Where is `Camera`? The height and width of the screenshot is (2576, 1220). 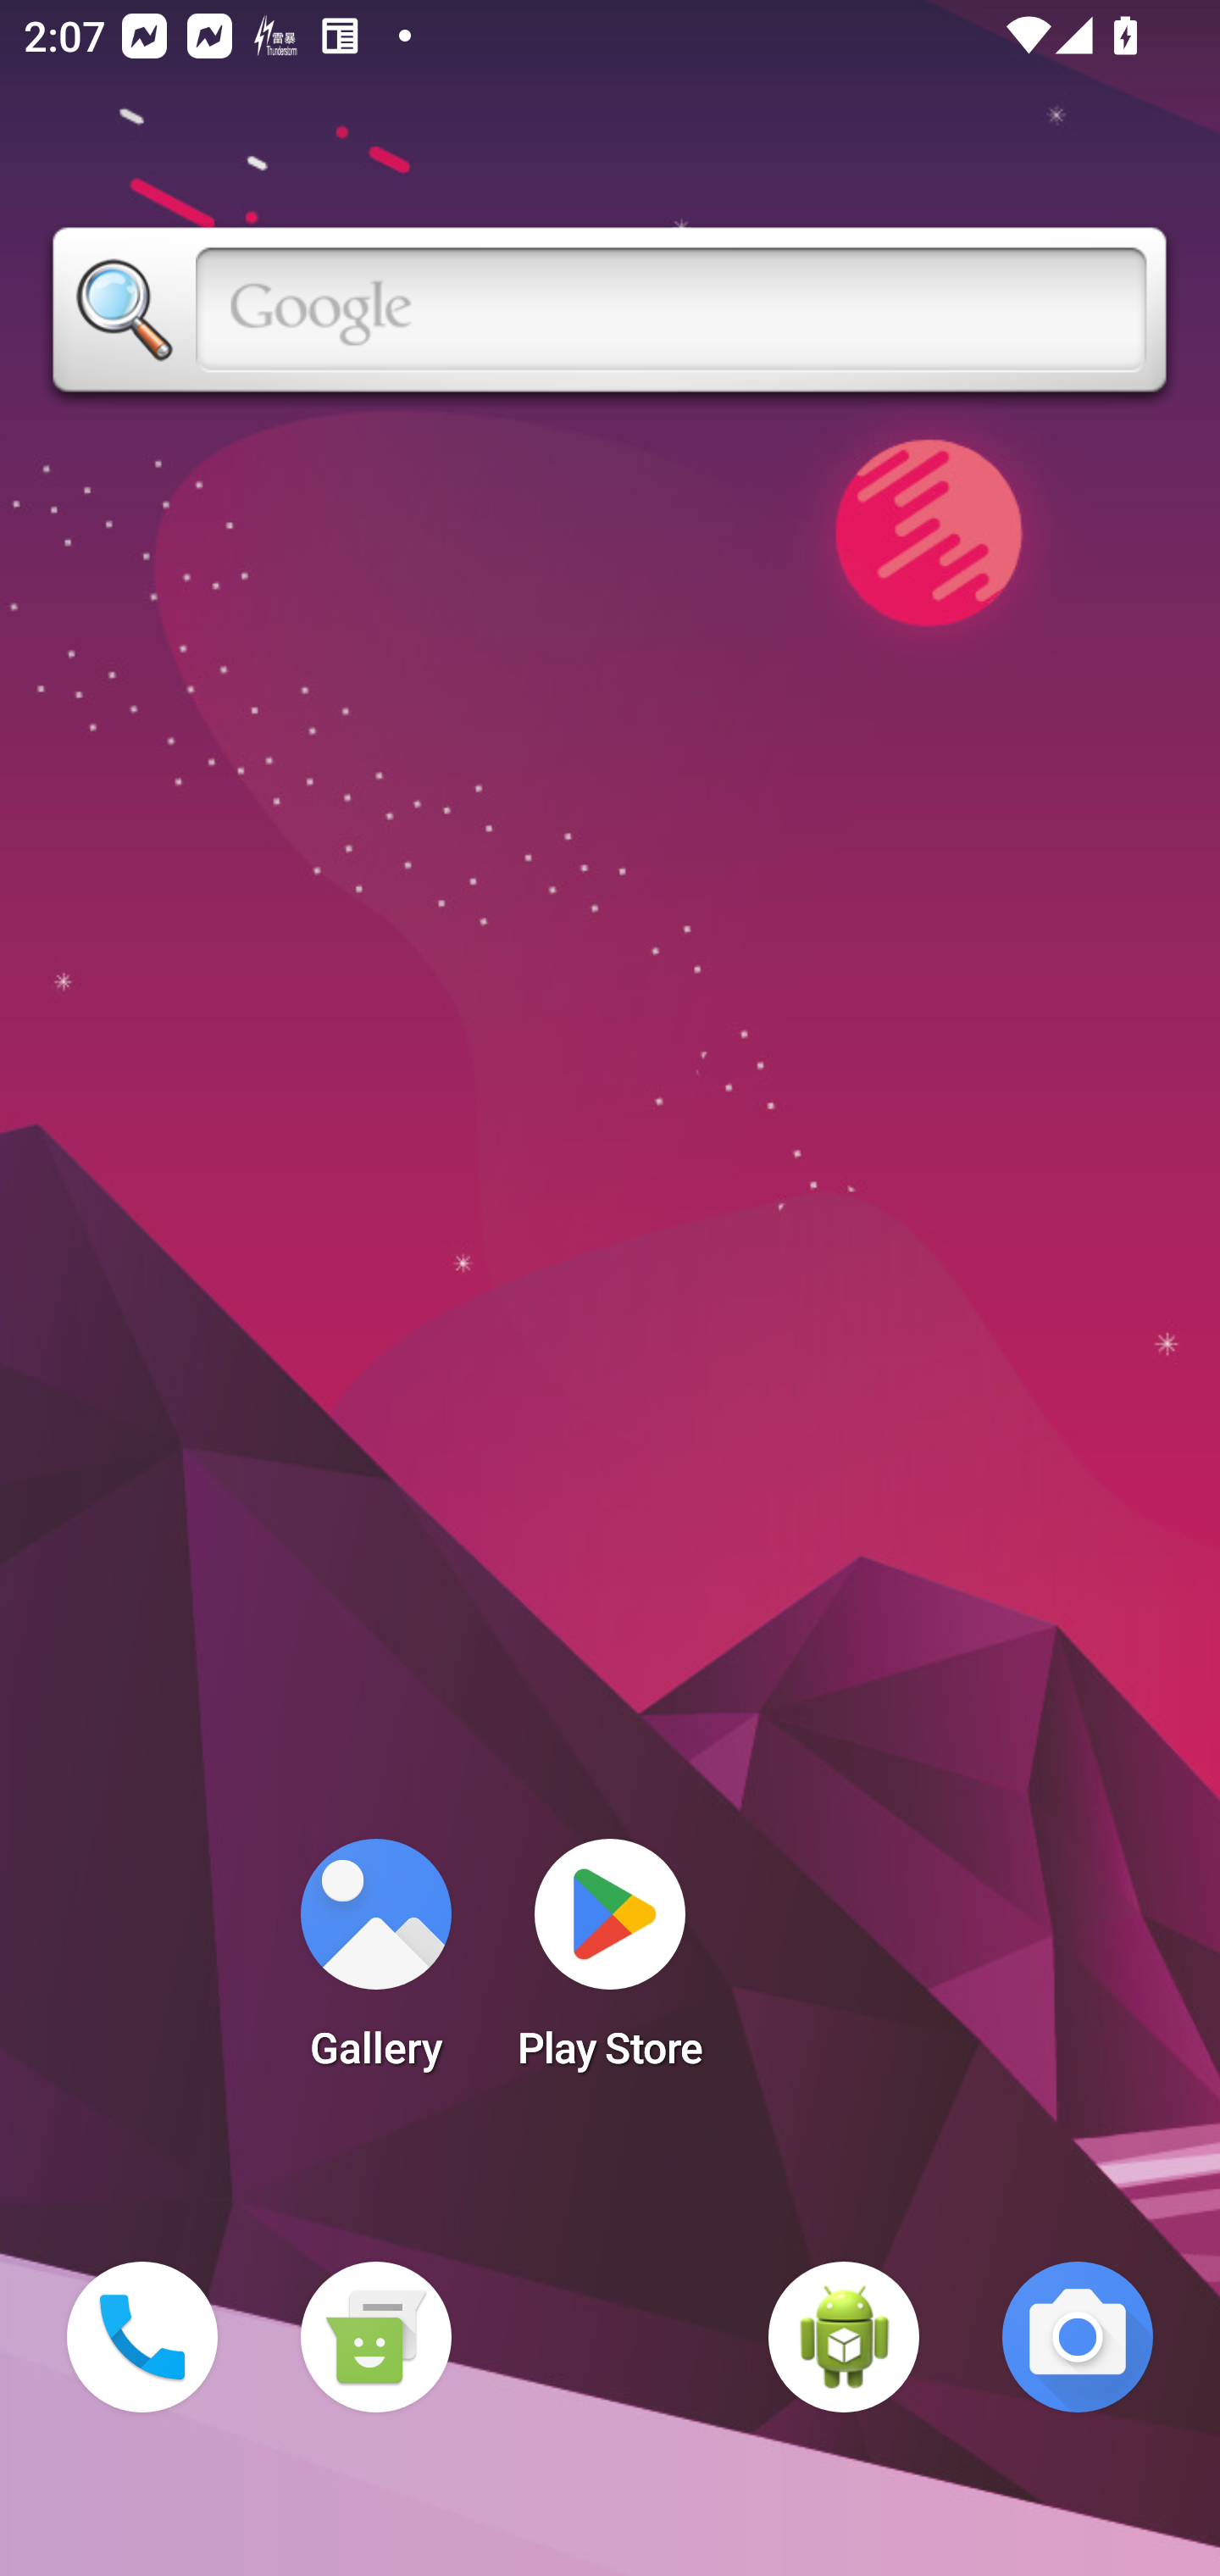 Camera is located at coordinates (1078, 2337).